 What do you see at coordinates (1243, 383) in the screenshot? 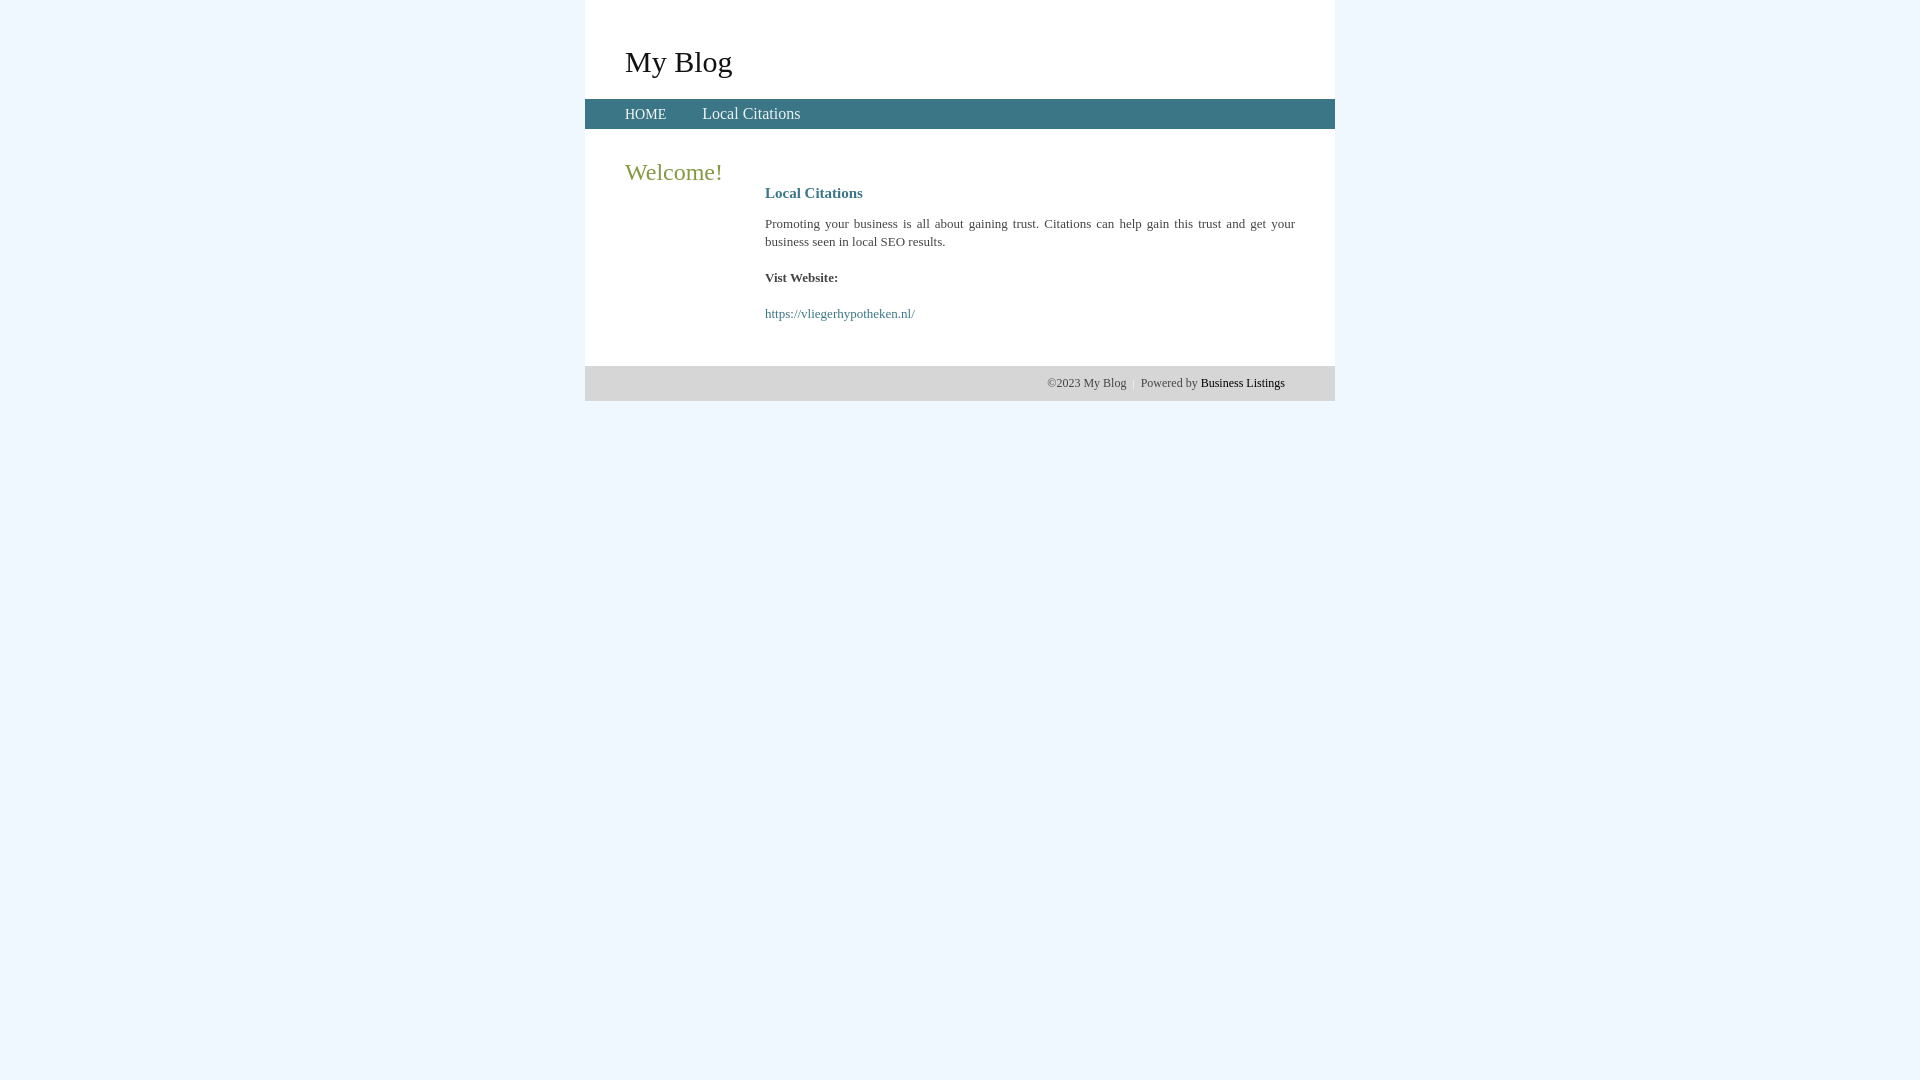
I see `Business Listings` at bounding box center [1243, 383].